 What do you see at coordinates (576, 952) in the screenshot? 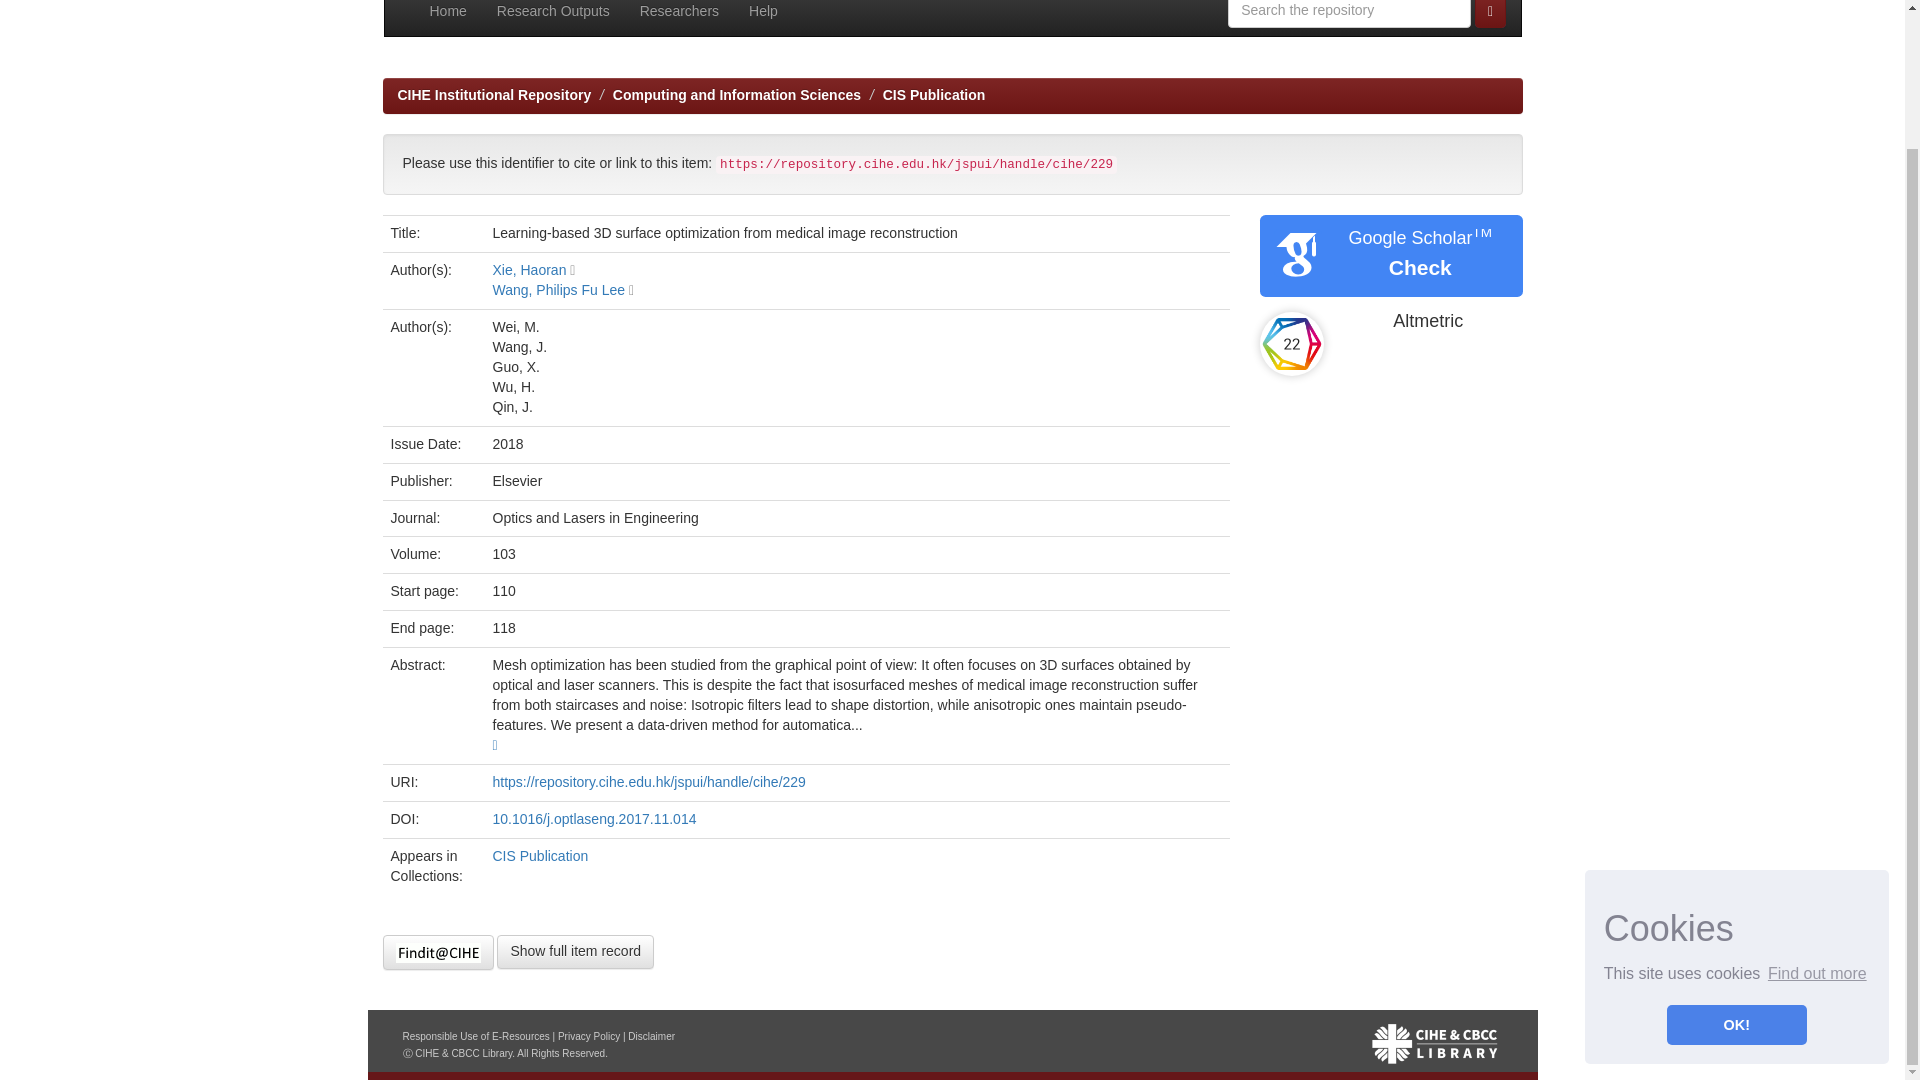
I see `Show full item record` at bounding box center [576, 952].